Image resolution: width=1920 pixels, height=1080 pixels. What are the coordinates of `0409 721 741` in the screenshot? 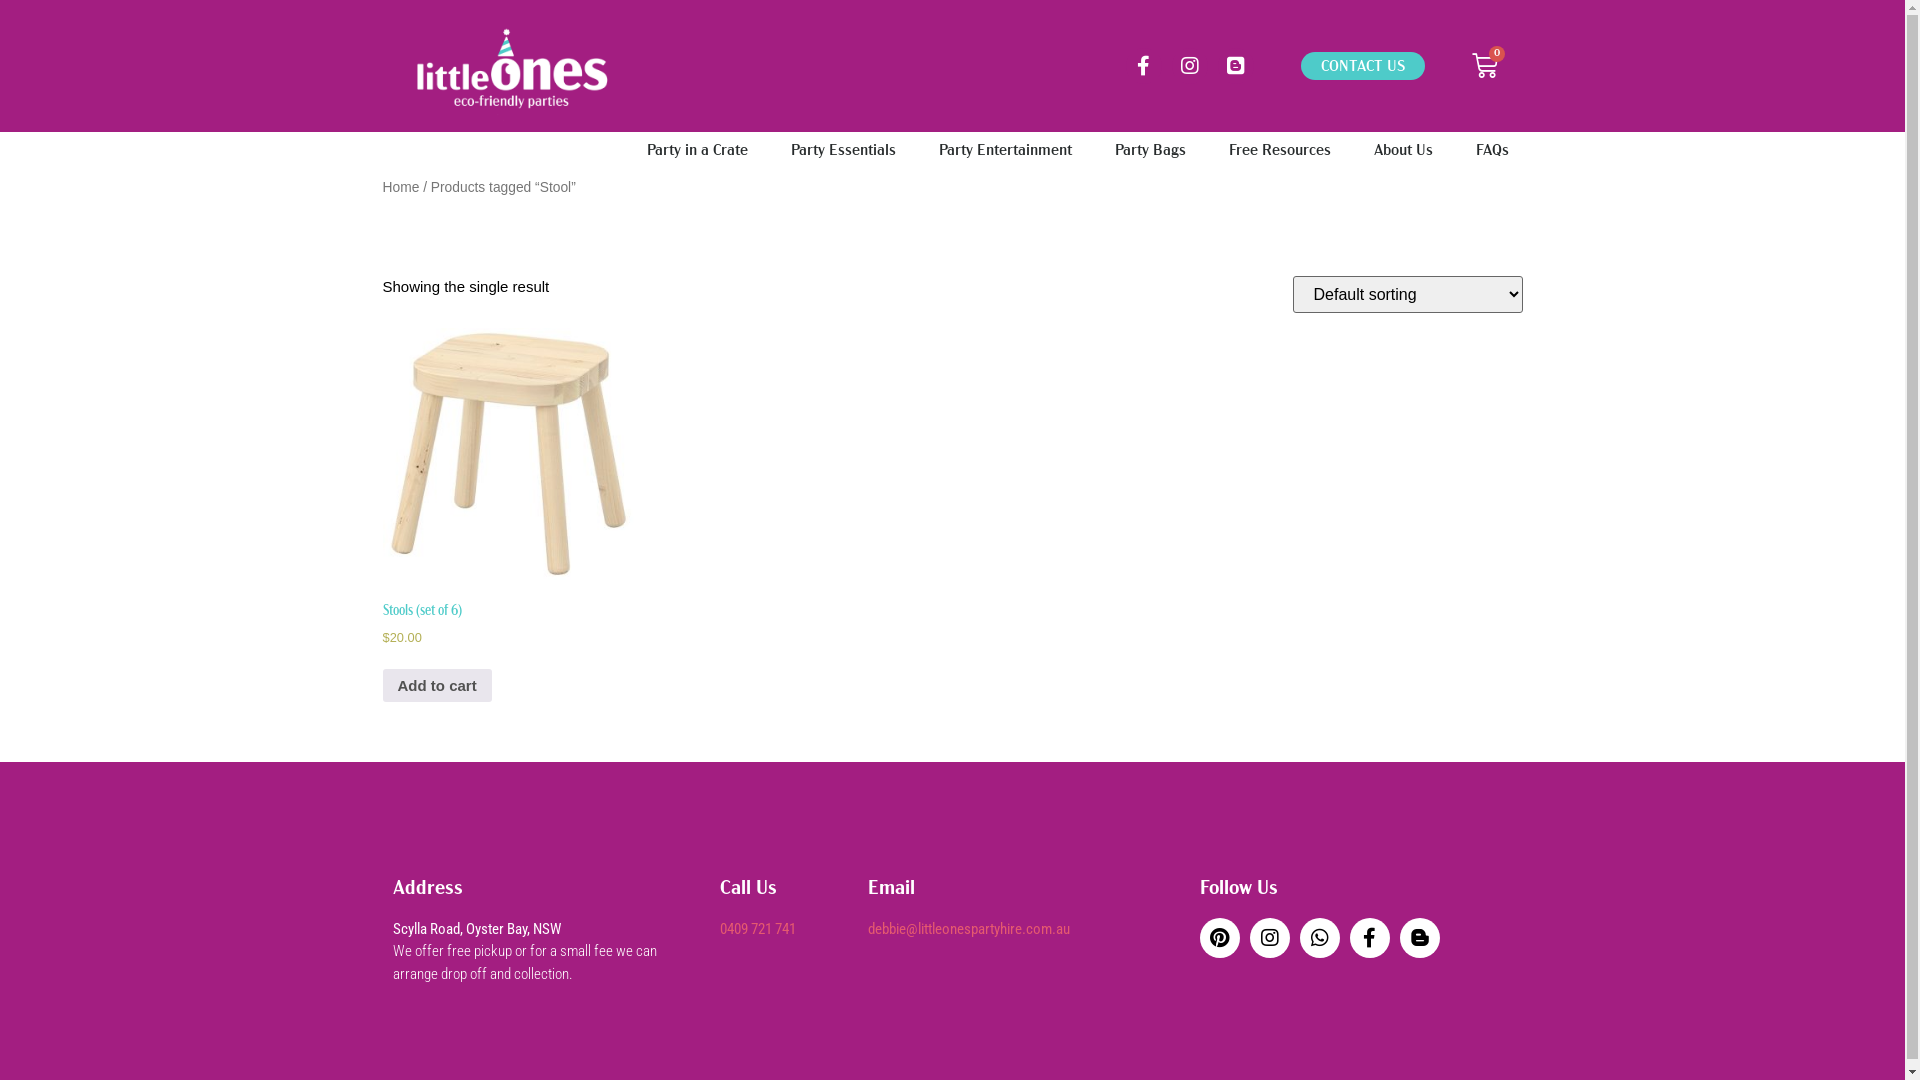 It's located at (758, 929).